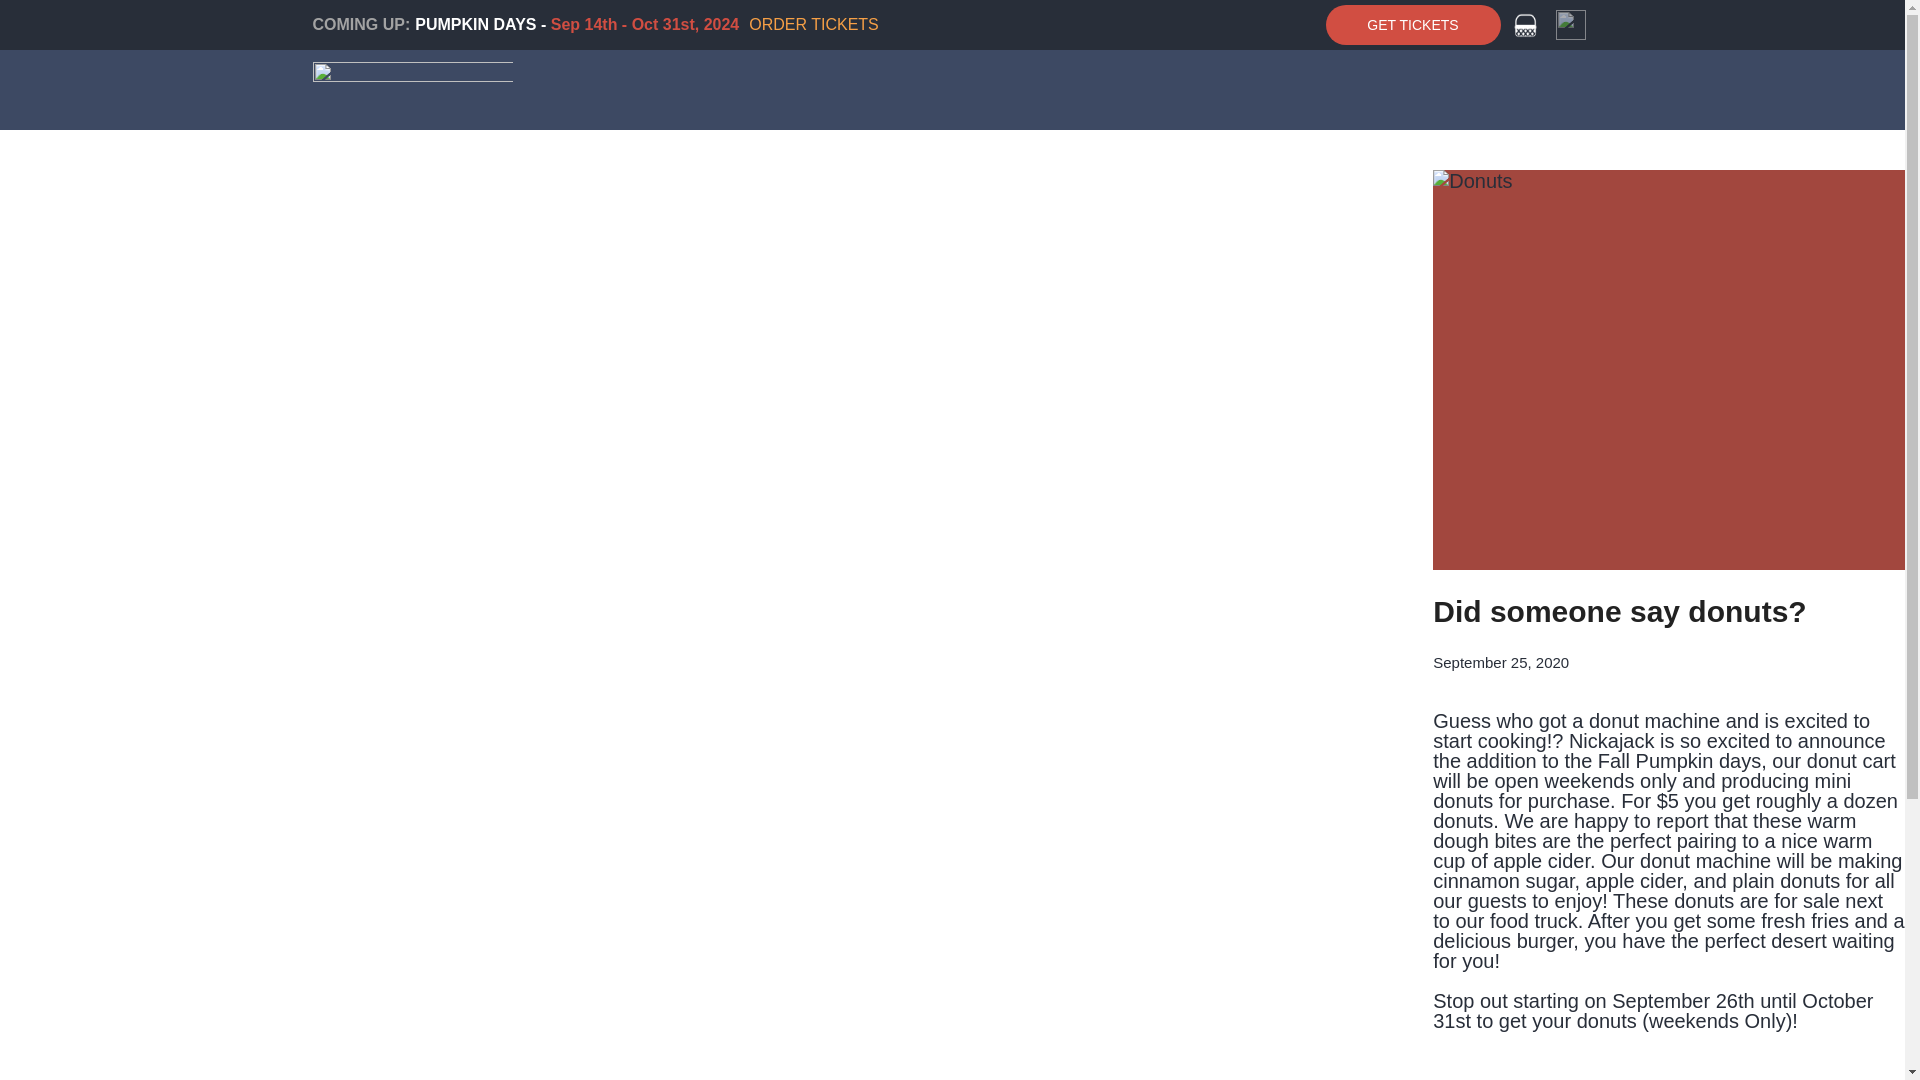 The height and width of the screenshot is (1080, 1920). What do you see at coordinates (1414, 25) in the screenshot?
I see `GET TICKETS` at bounding box center [1414, 25].